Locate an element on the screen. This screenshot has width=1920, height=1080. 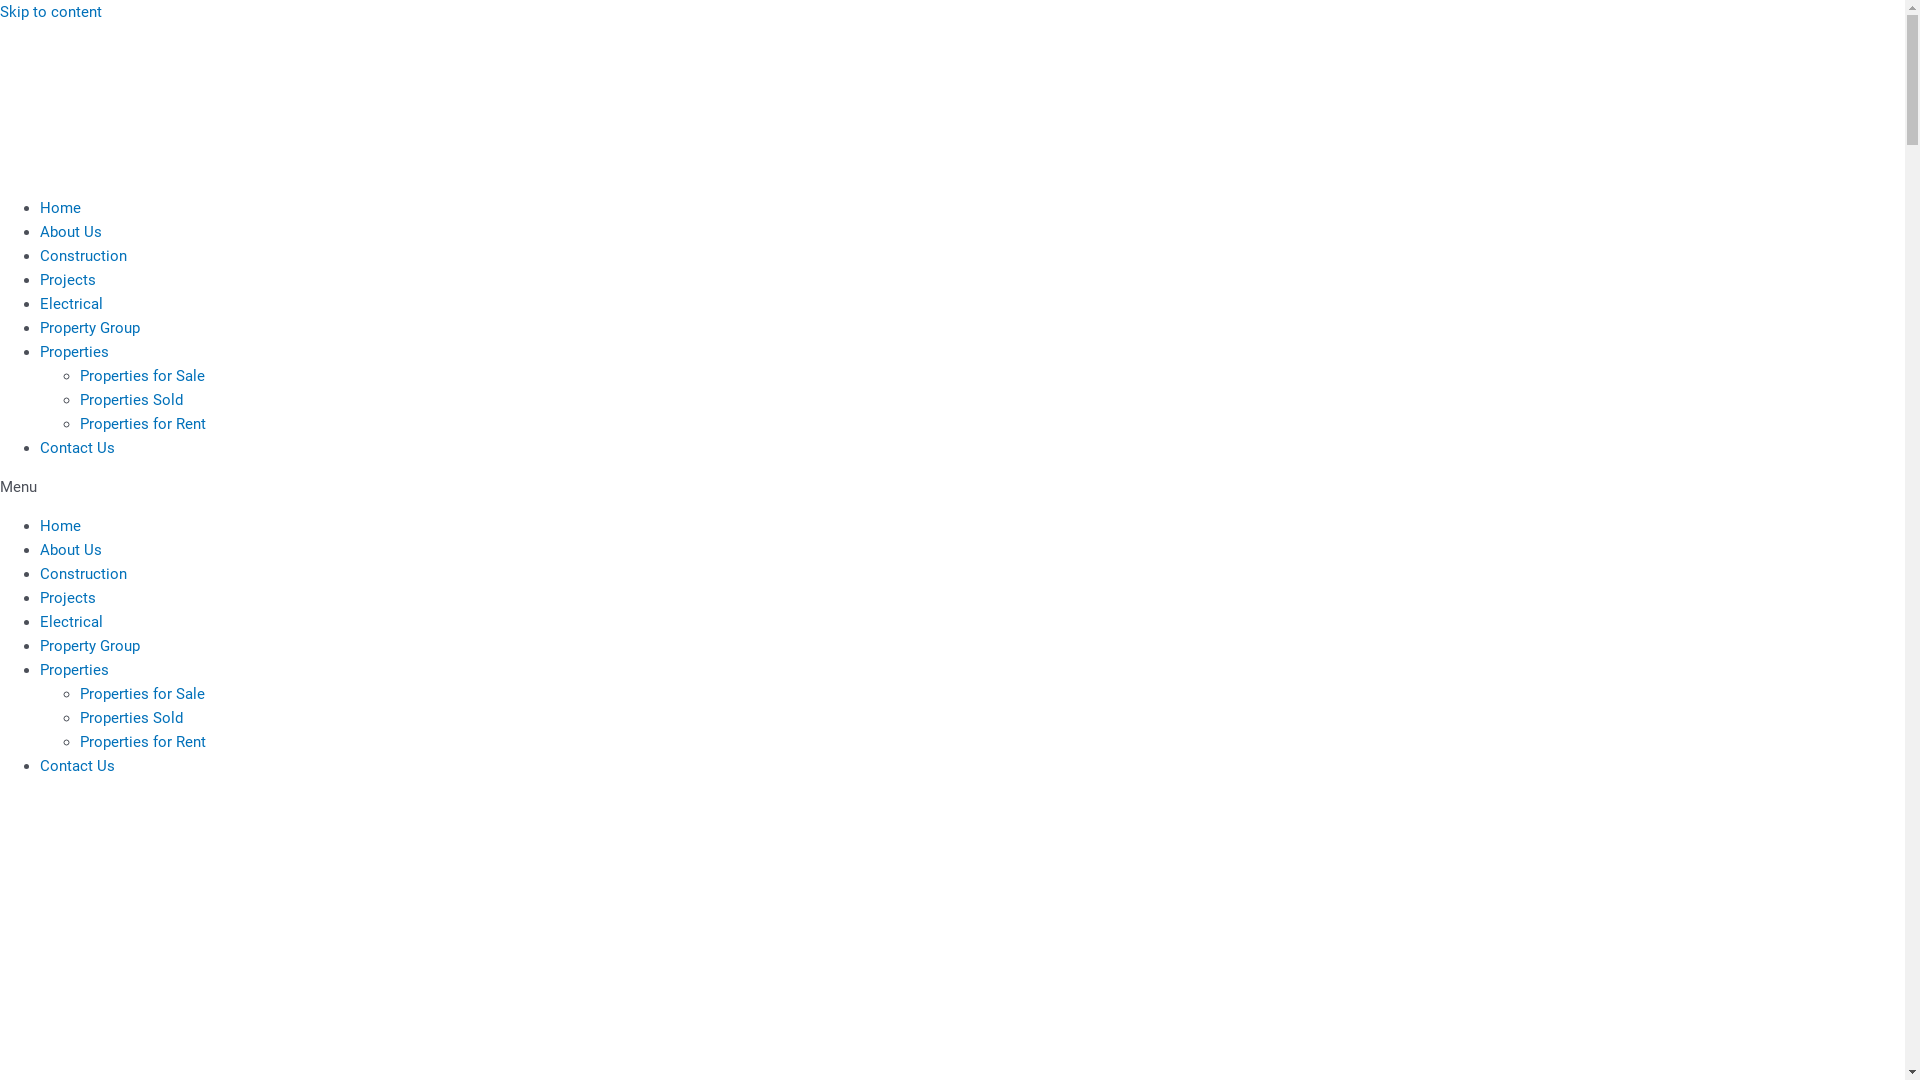
Skip to content is located at coordinates (51, 12).